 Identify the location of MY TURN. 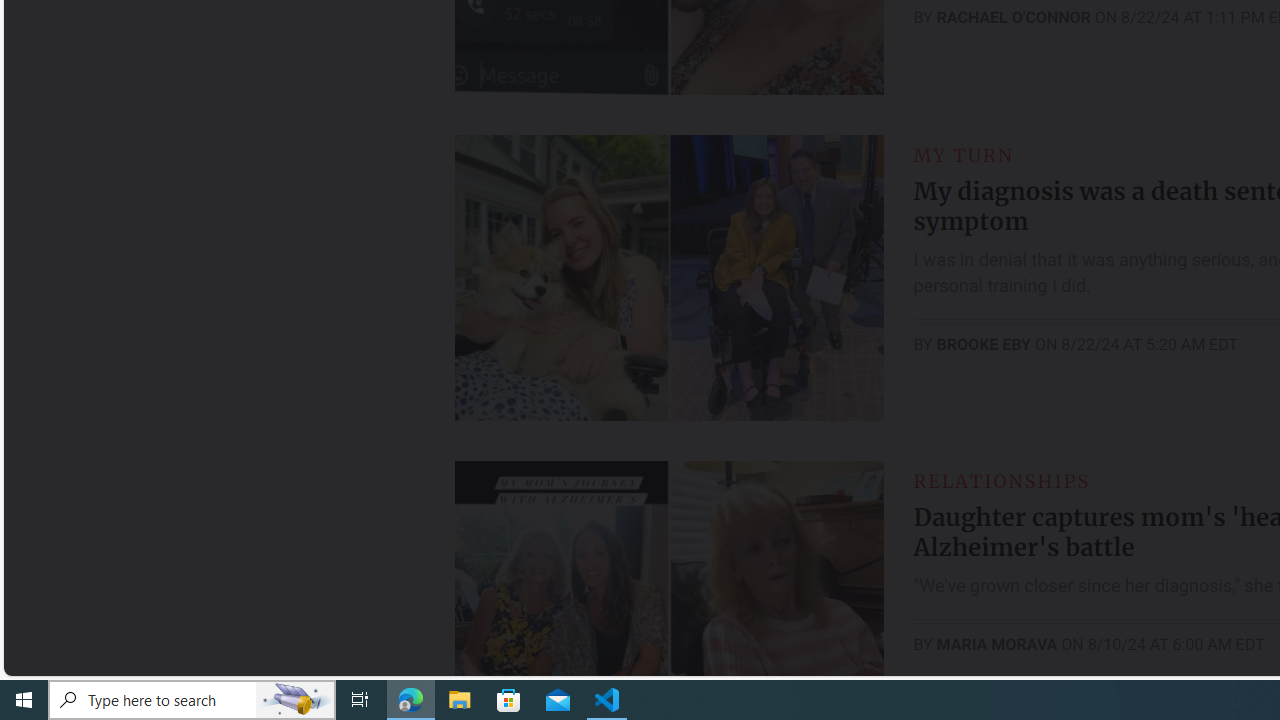
(964, 155).